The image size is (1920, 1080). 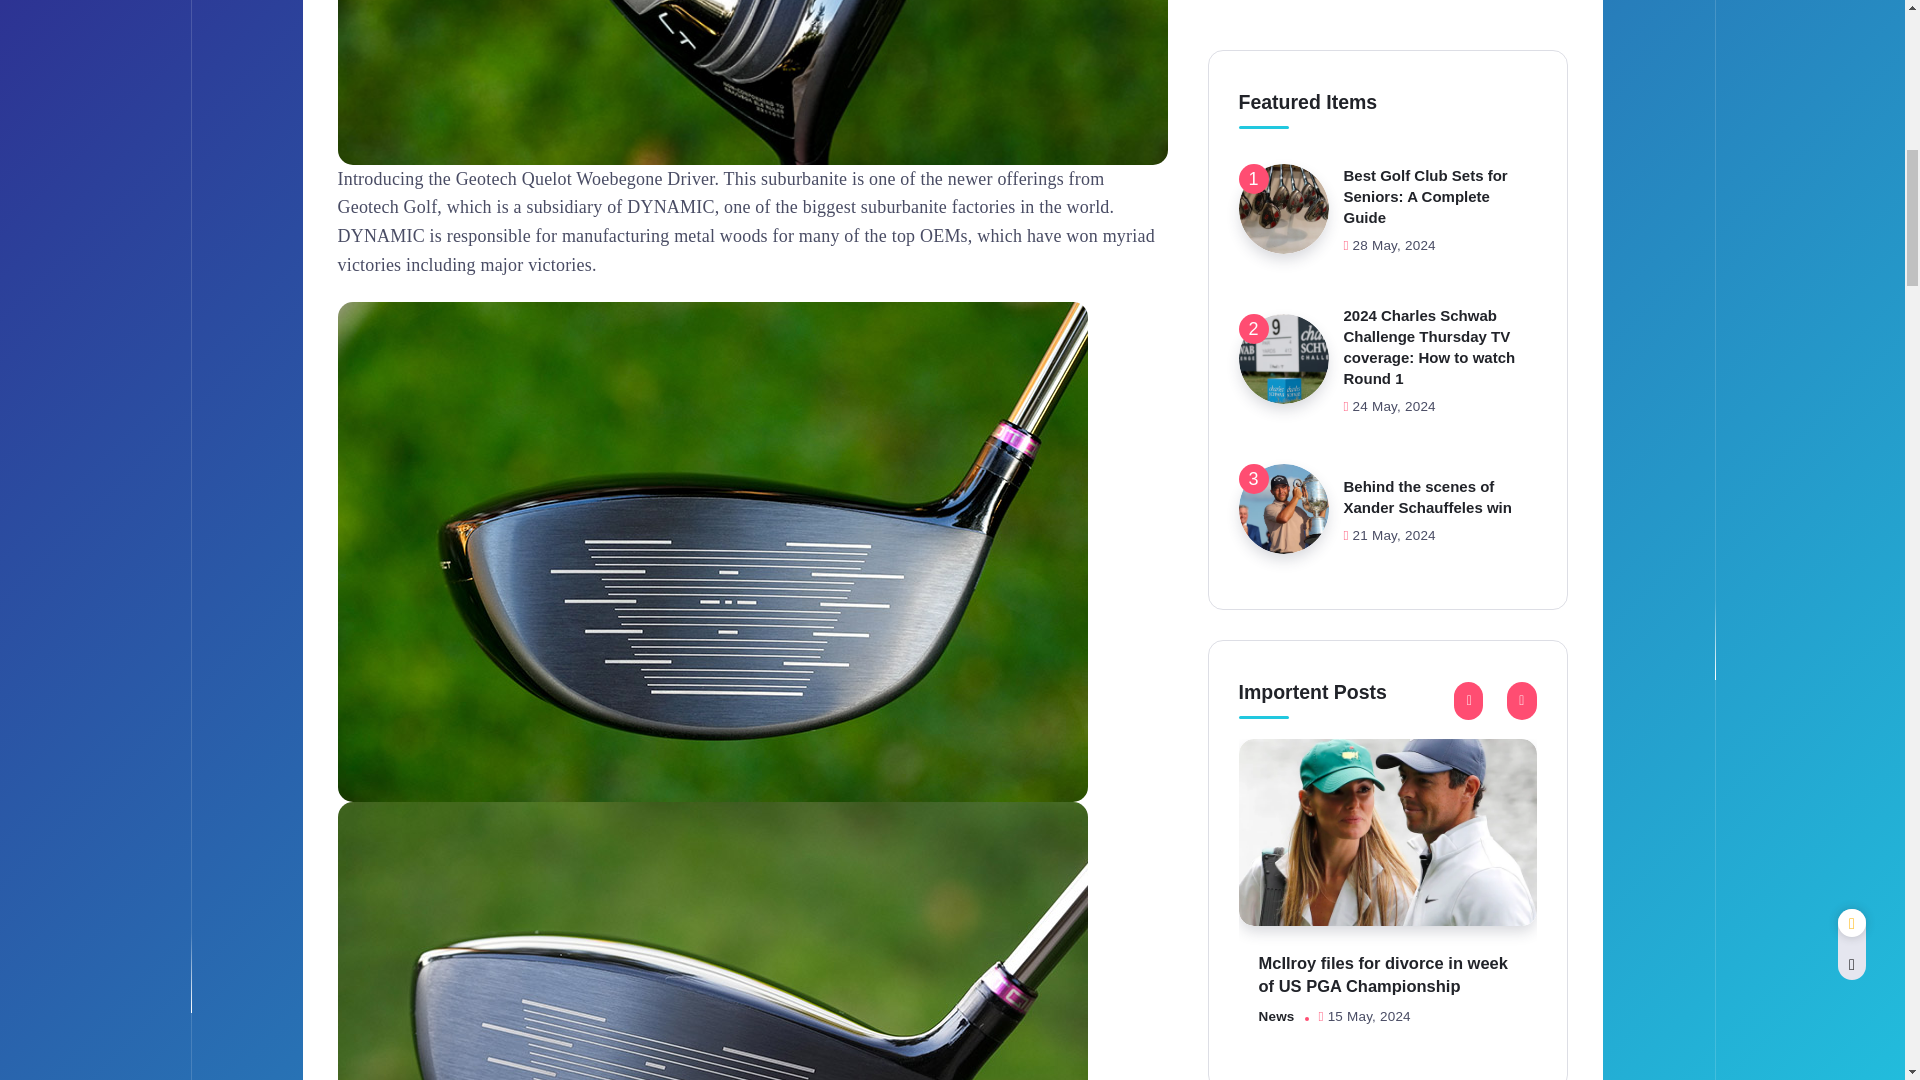 I want to click on Behind the scenes of Xander Schauffeles win, so click(x=1283, y=140).